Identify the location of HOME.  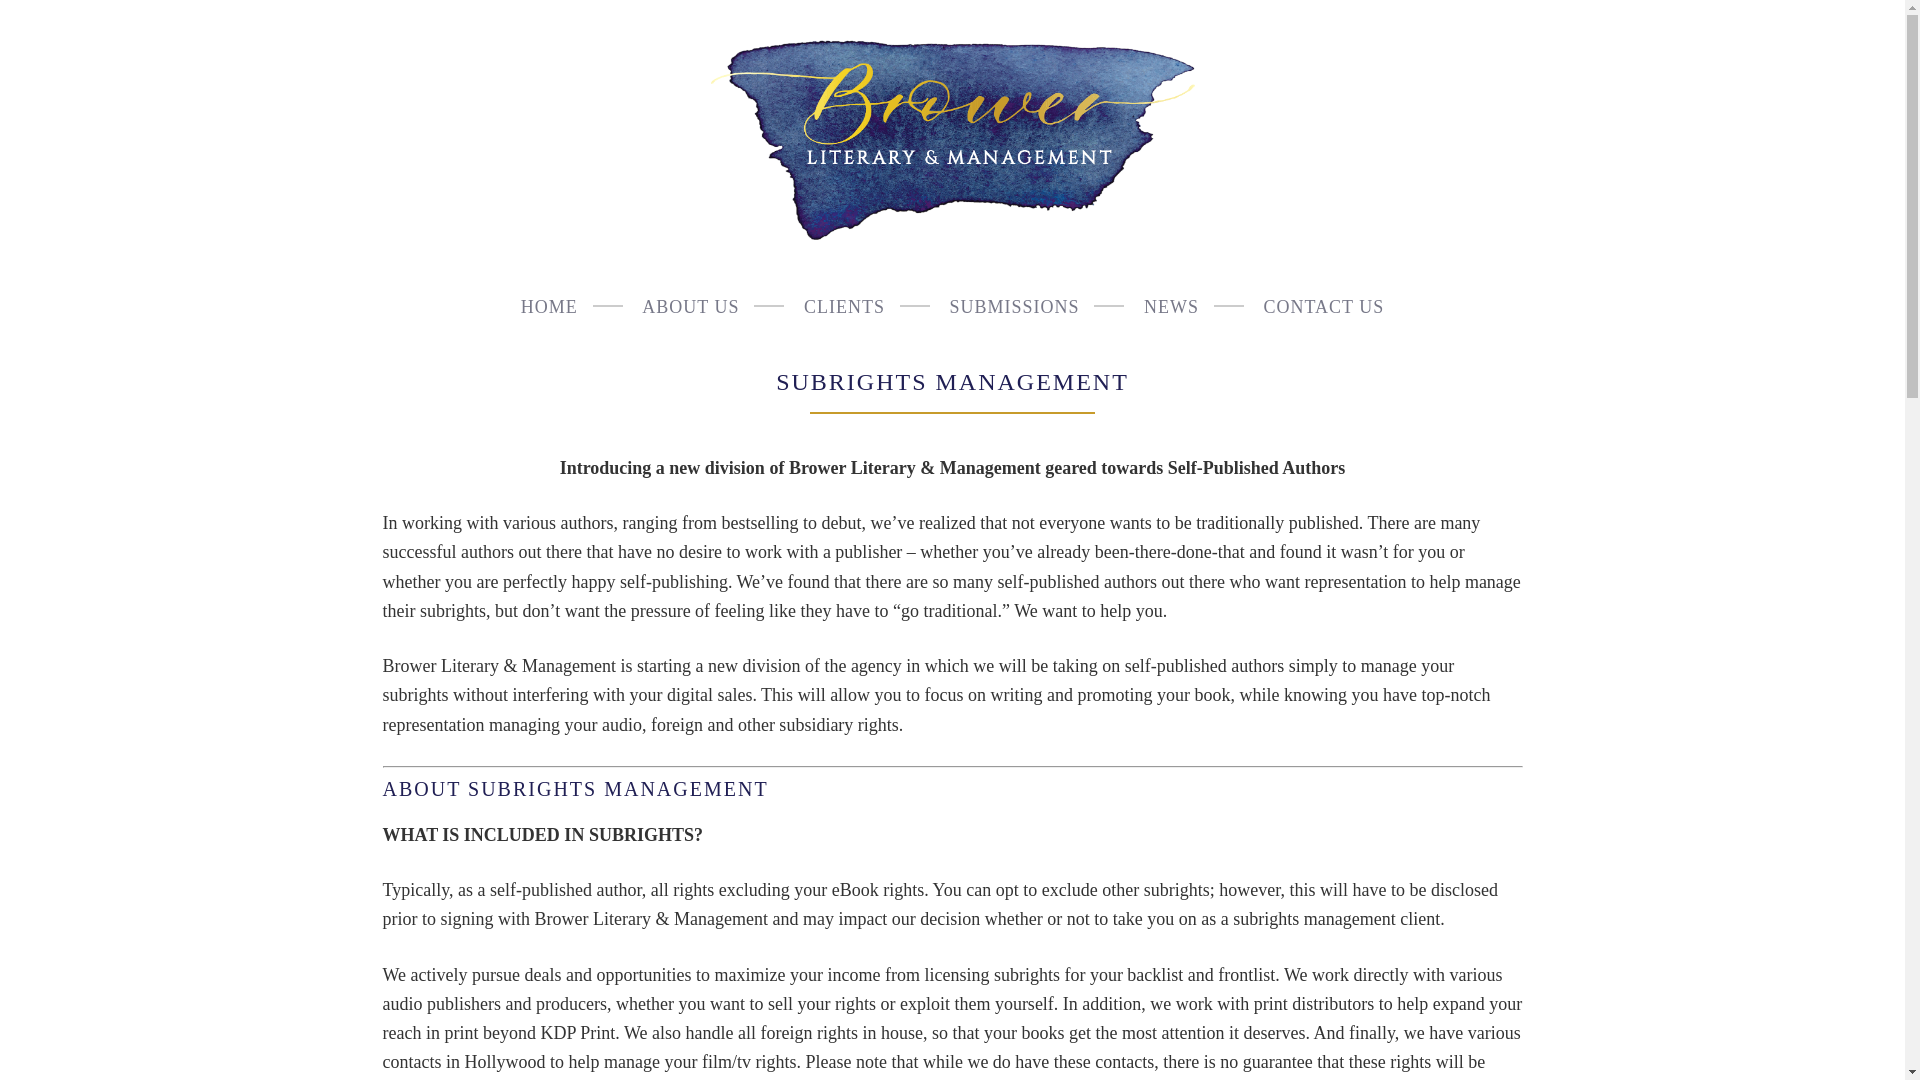
(550, 304).